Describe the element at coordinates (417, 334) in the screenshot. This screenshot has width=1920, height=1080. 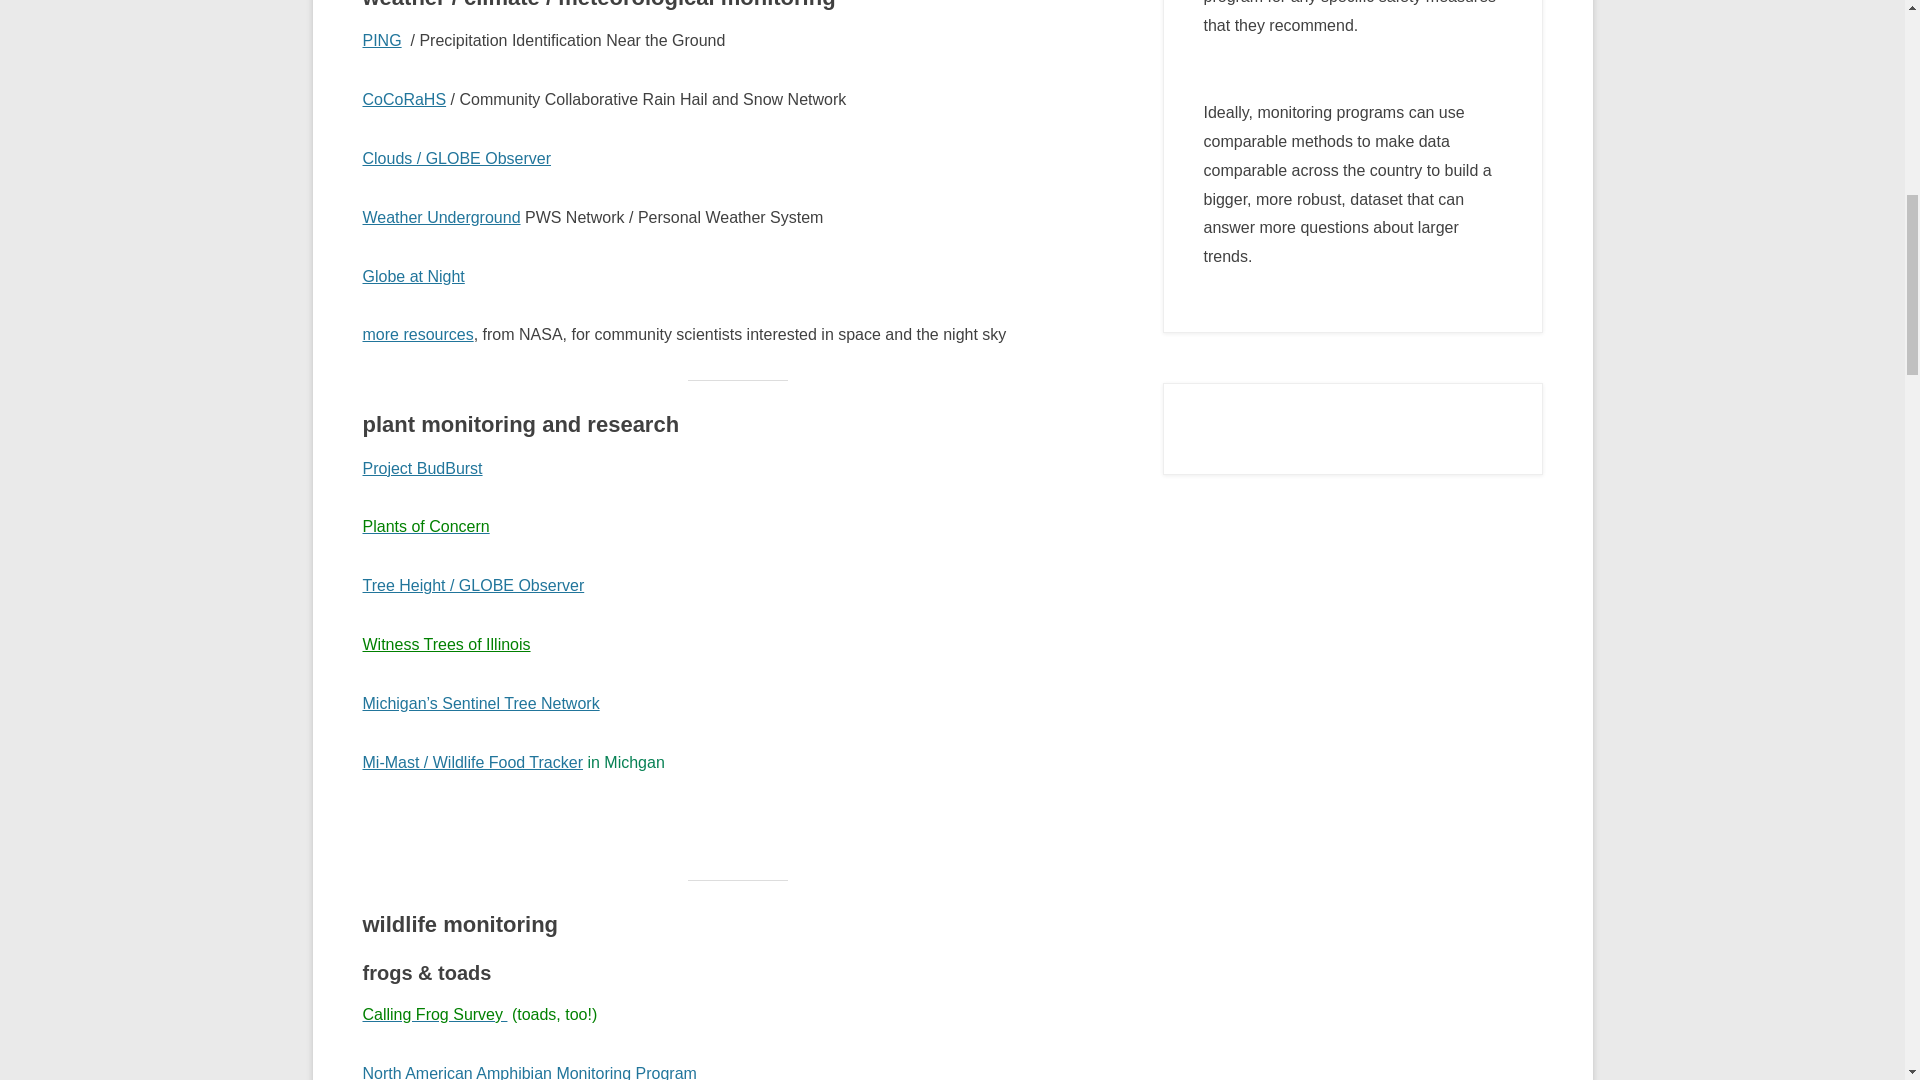
I see `more resources` at that location.